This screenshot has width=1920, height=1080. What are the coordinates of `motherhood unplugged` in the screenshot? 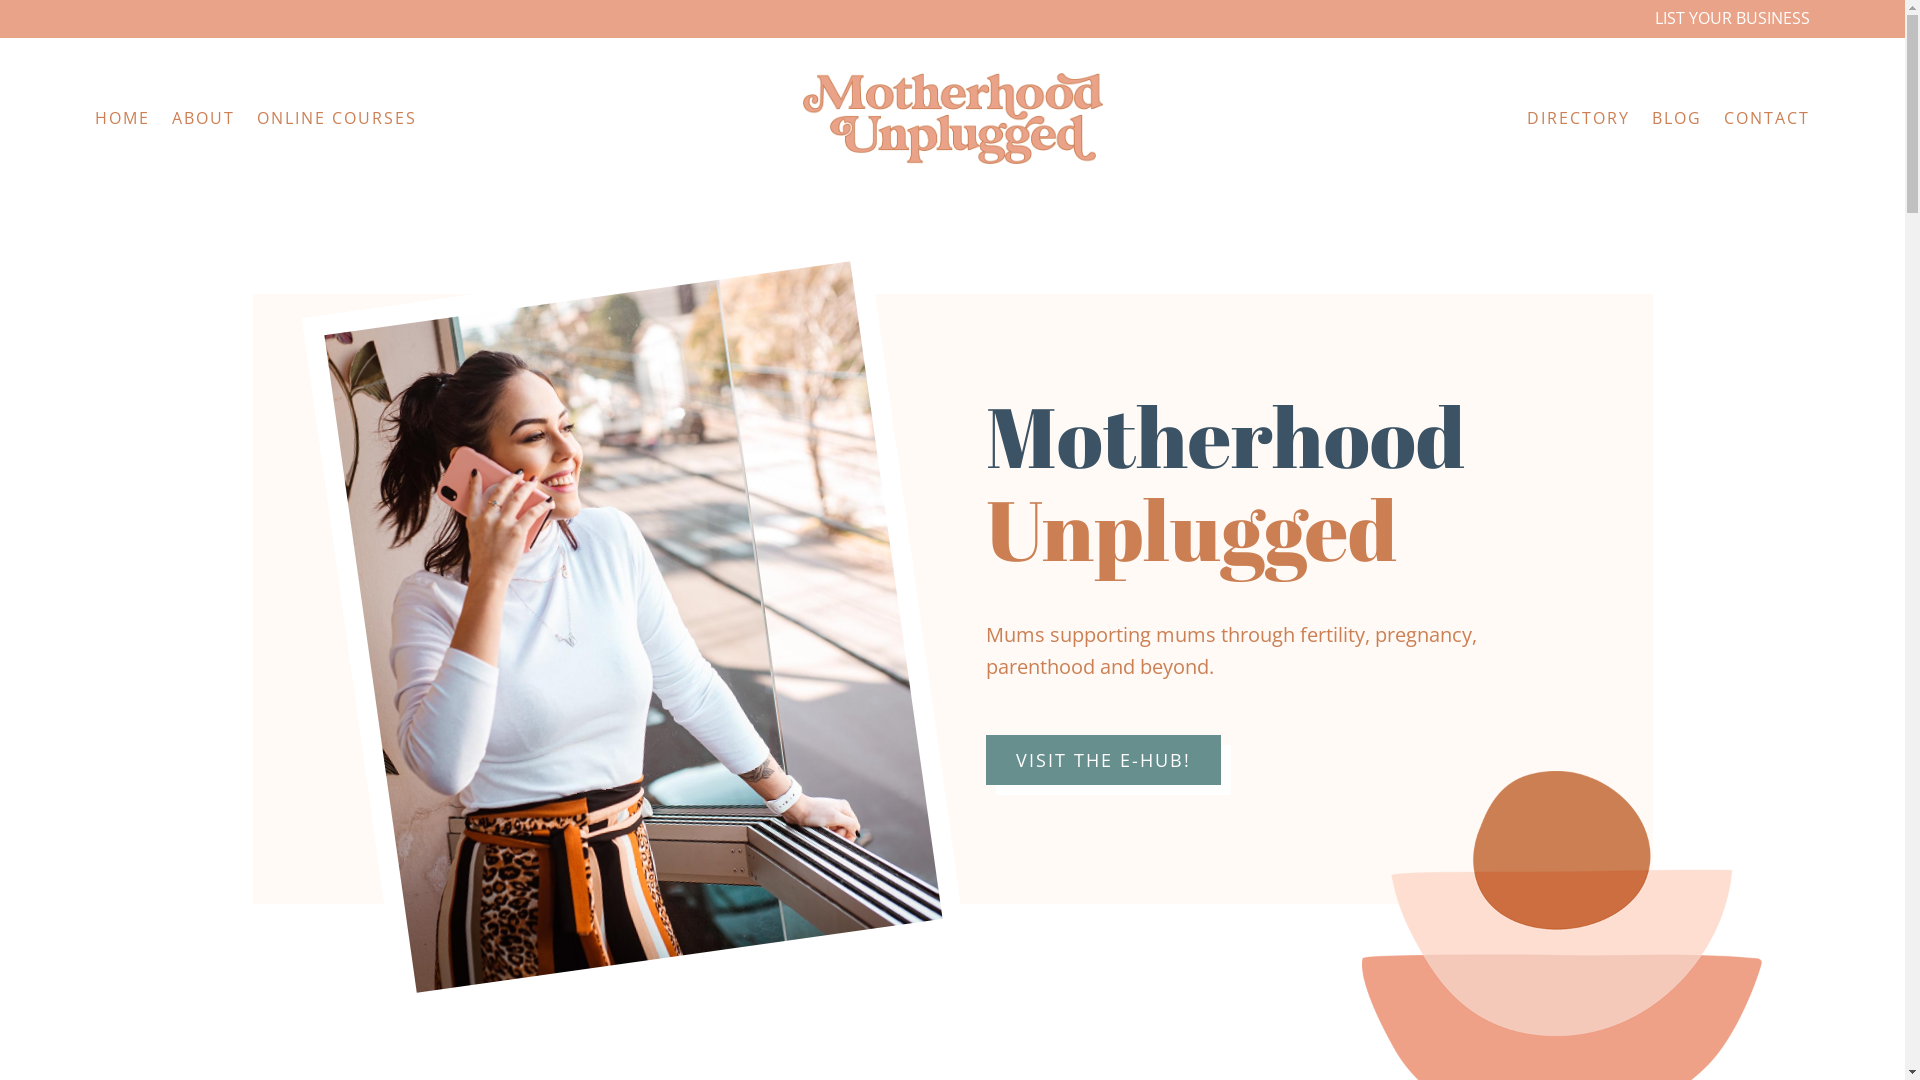 It's located at (952, 118).